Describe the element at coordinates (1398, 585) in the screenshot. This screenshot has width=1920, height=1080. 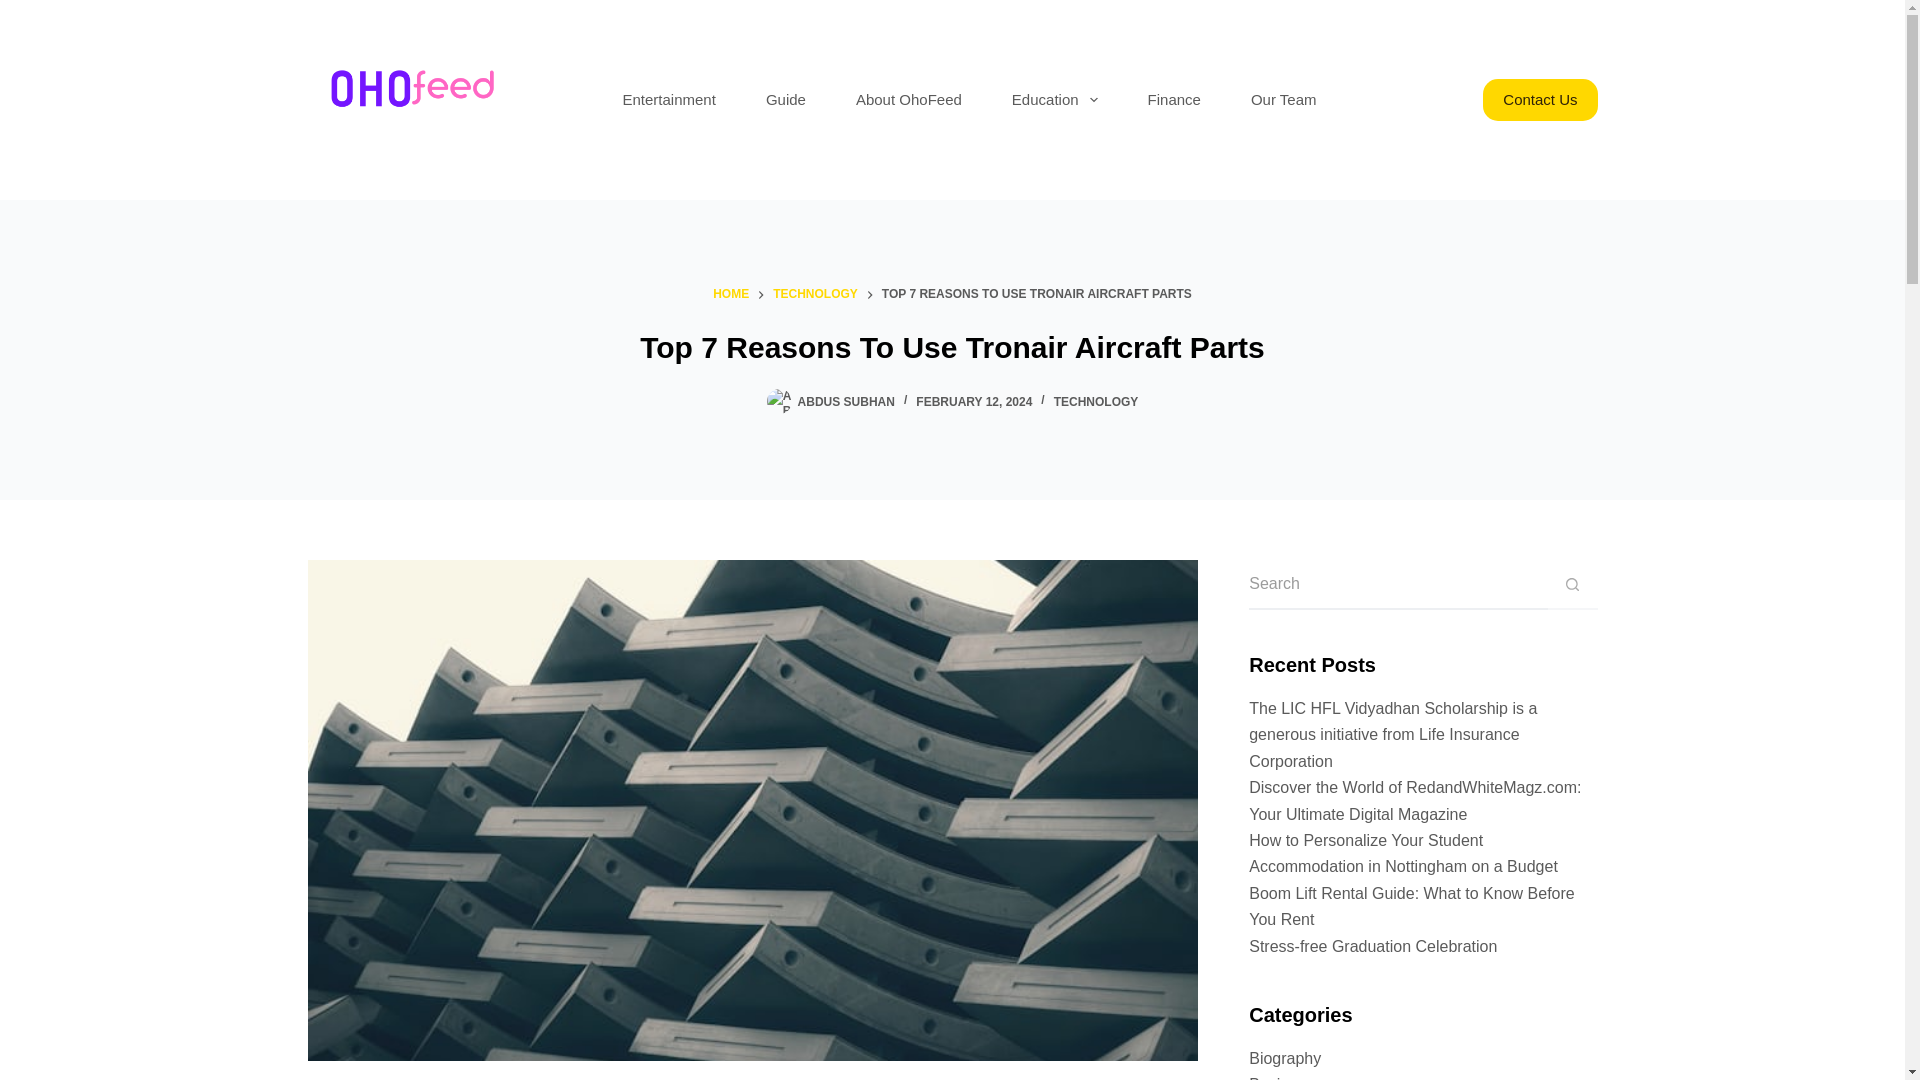
I see `Search for...` at that location.